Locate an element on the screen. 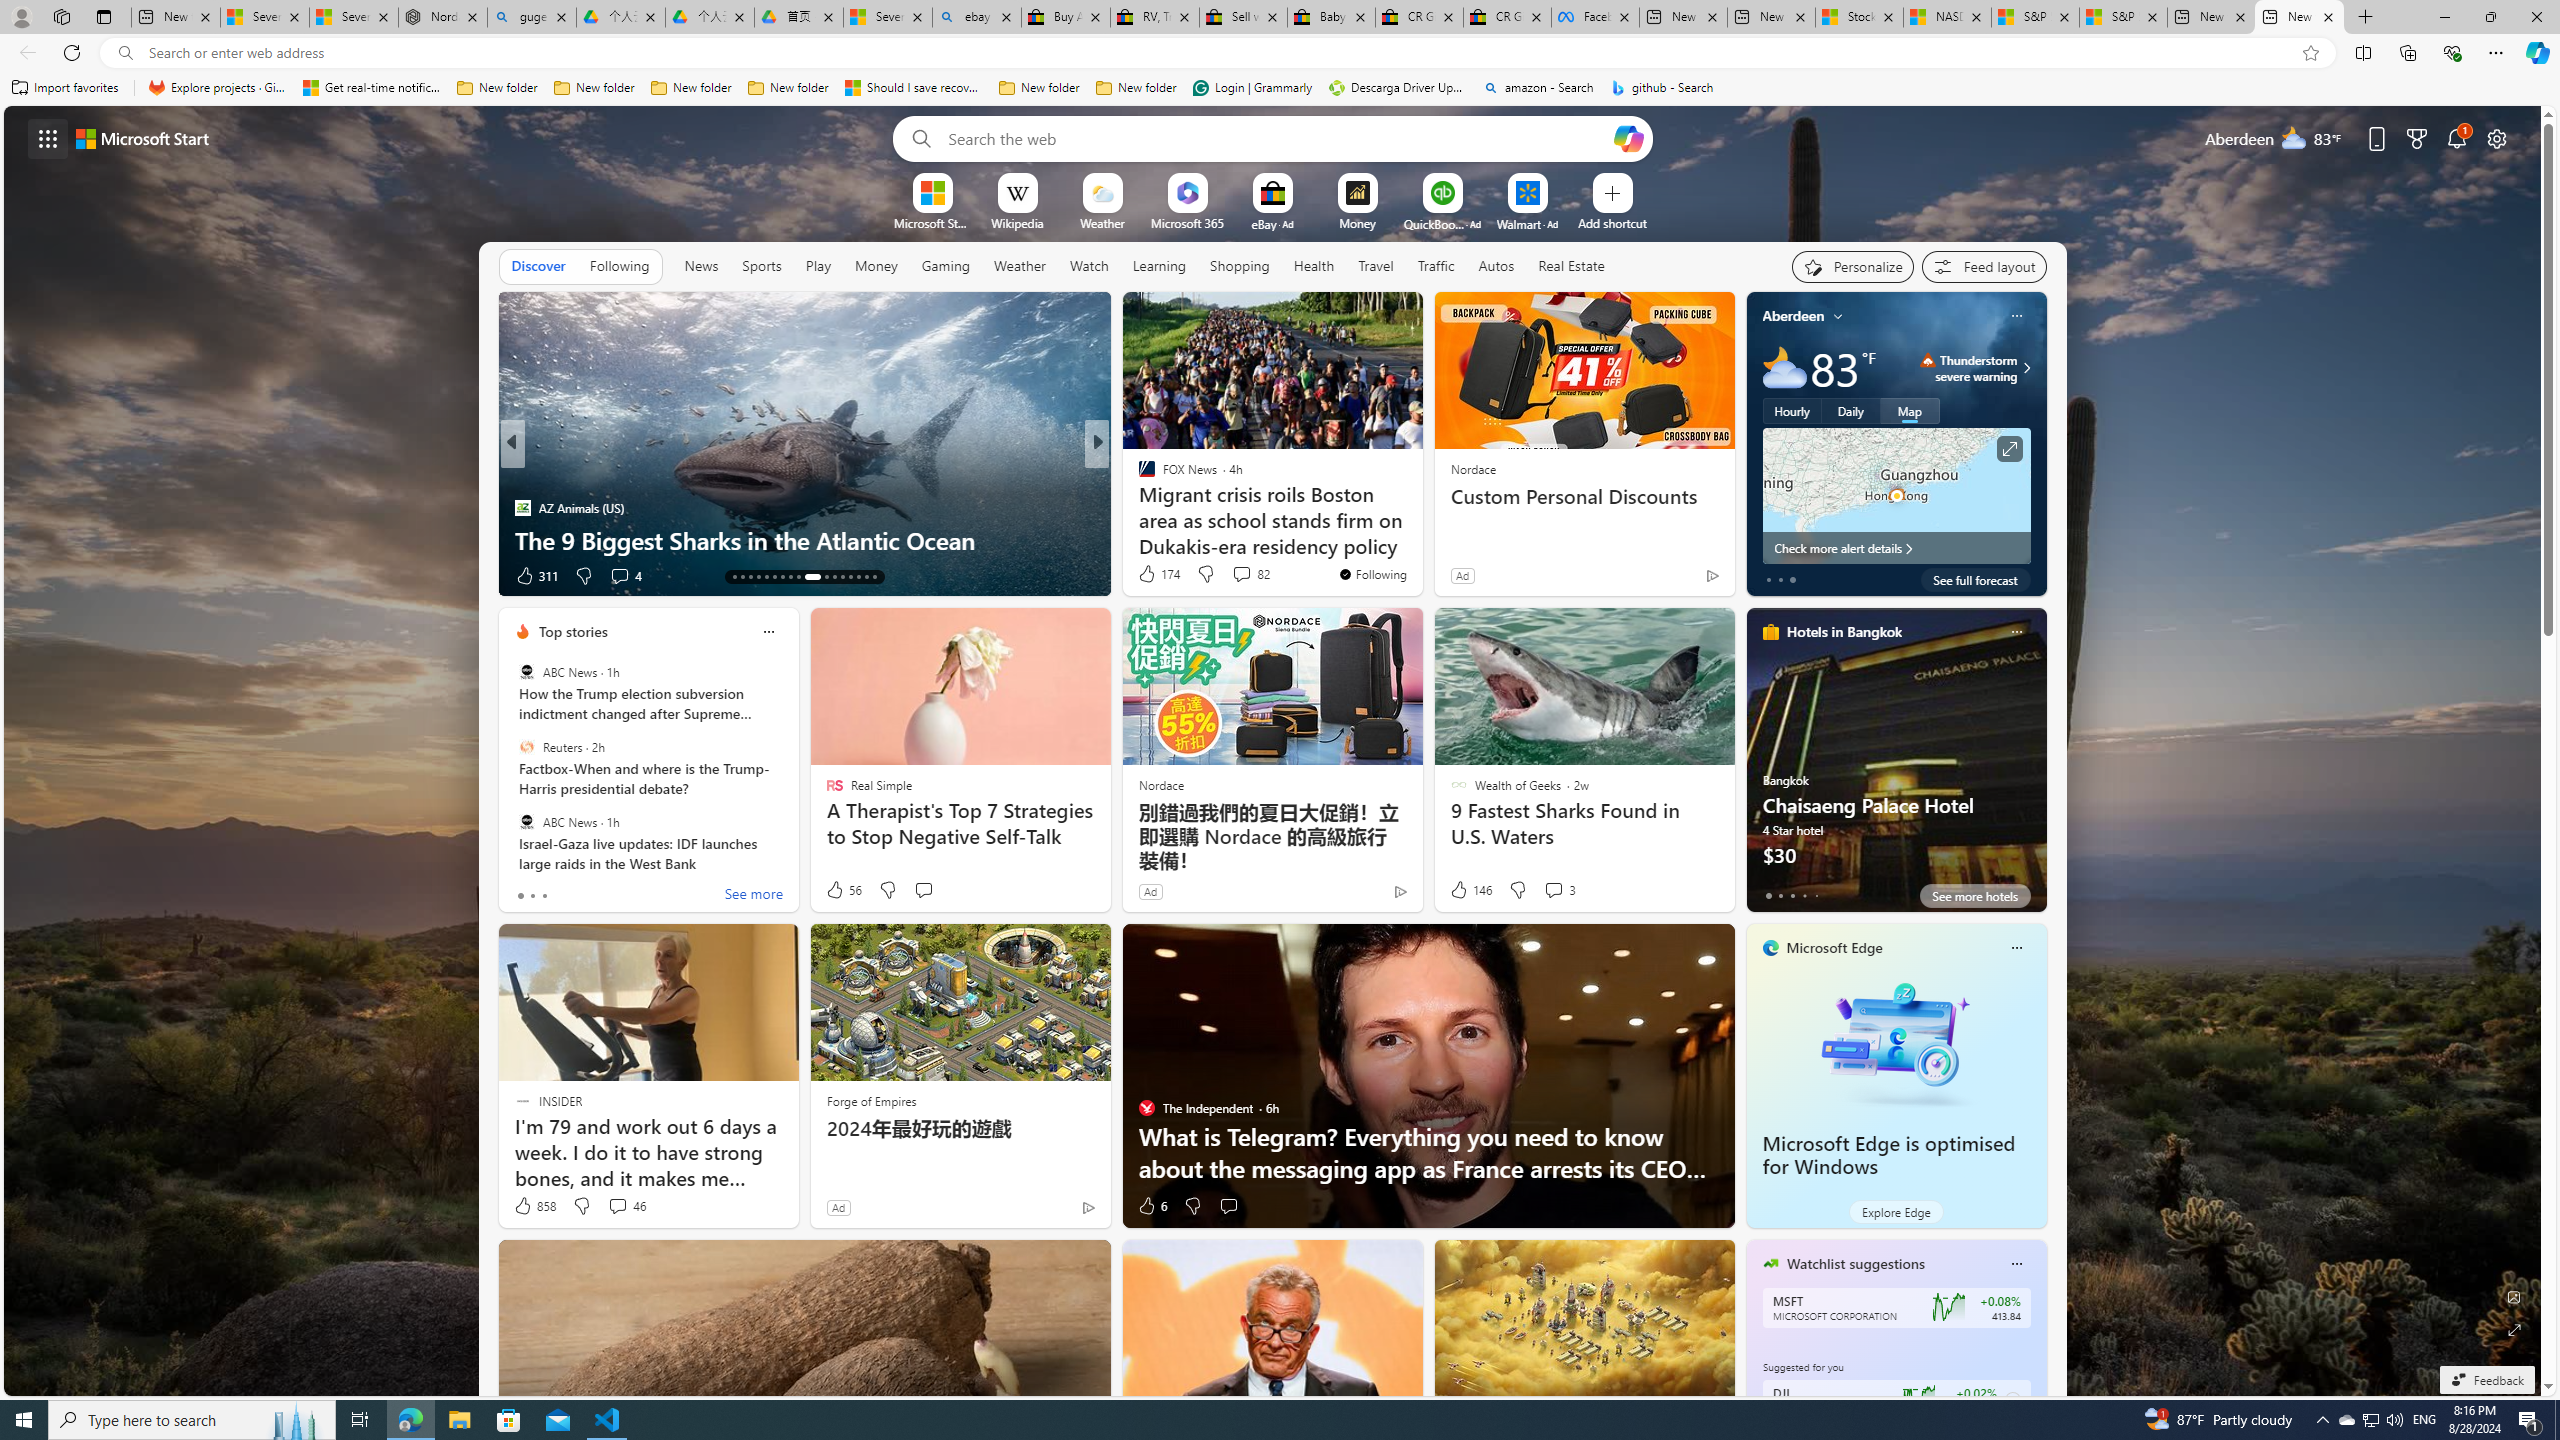 The height and width of the screenshot is (1440, 2560). Mostly cloudy is located at coordinates (1784, 368).